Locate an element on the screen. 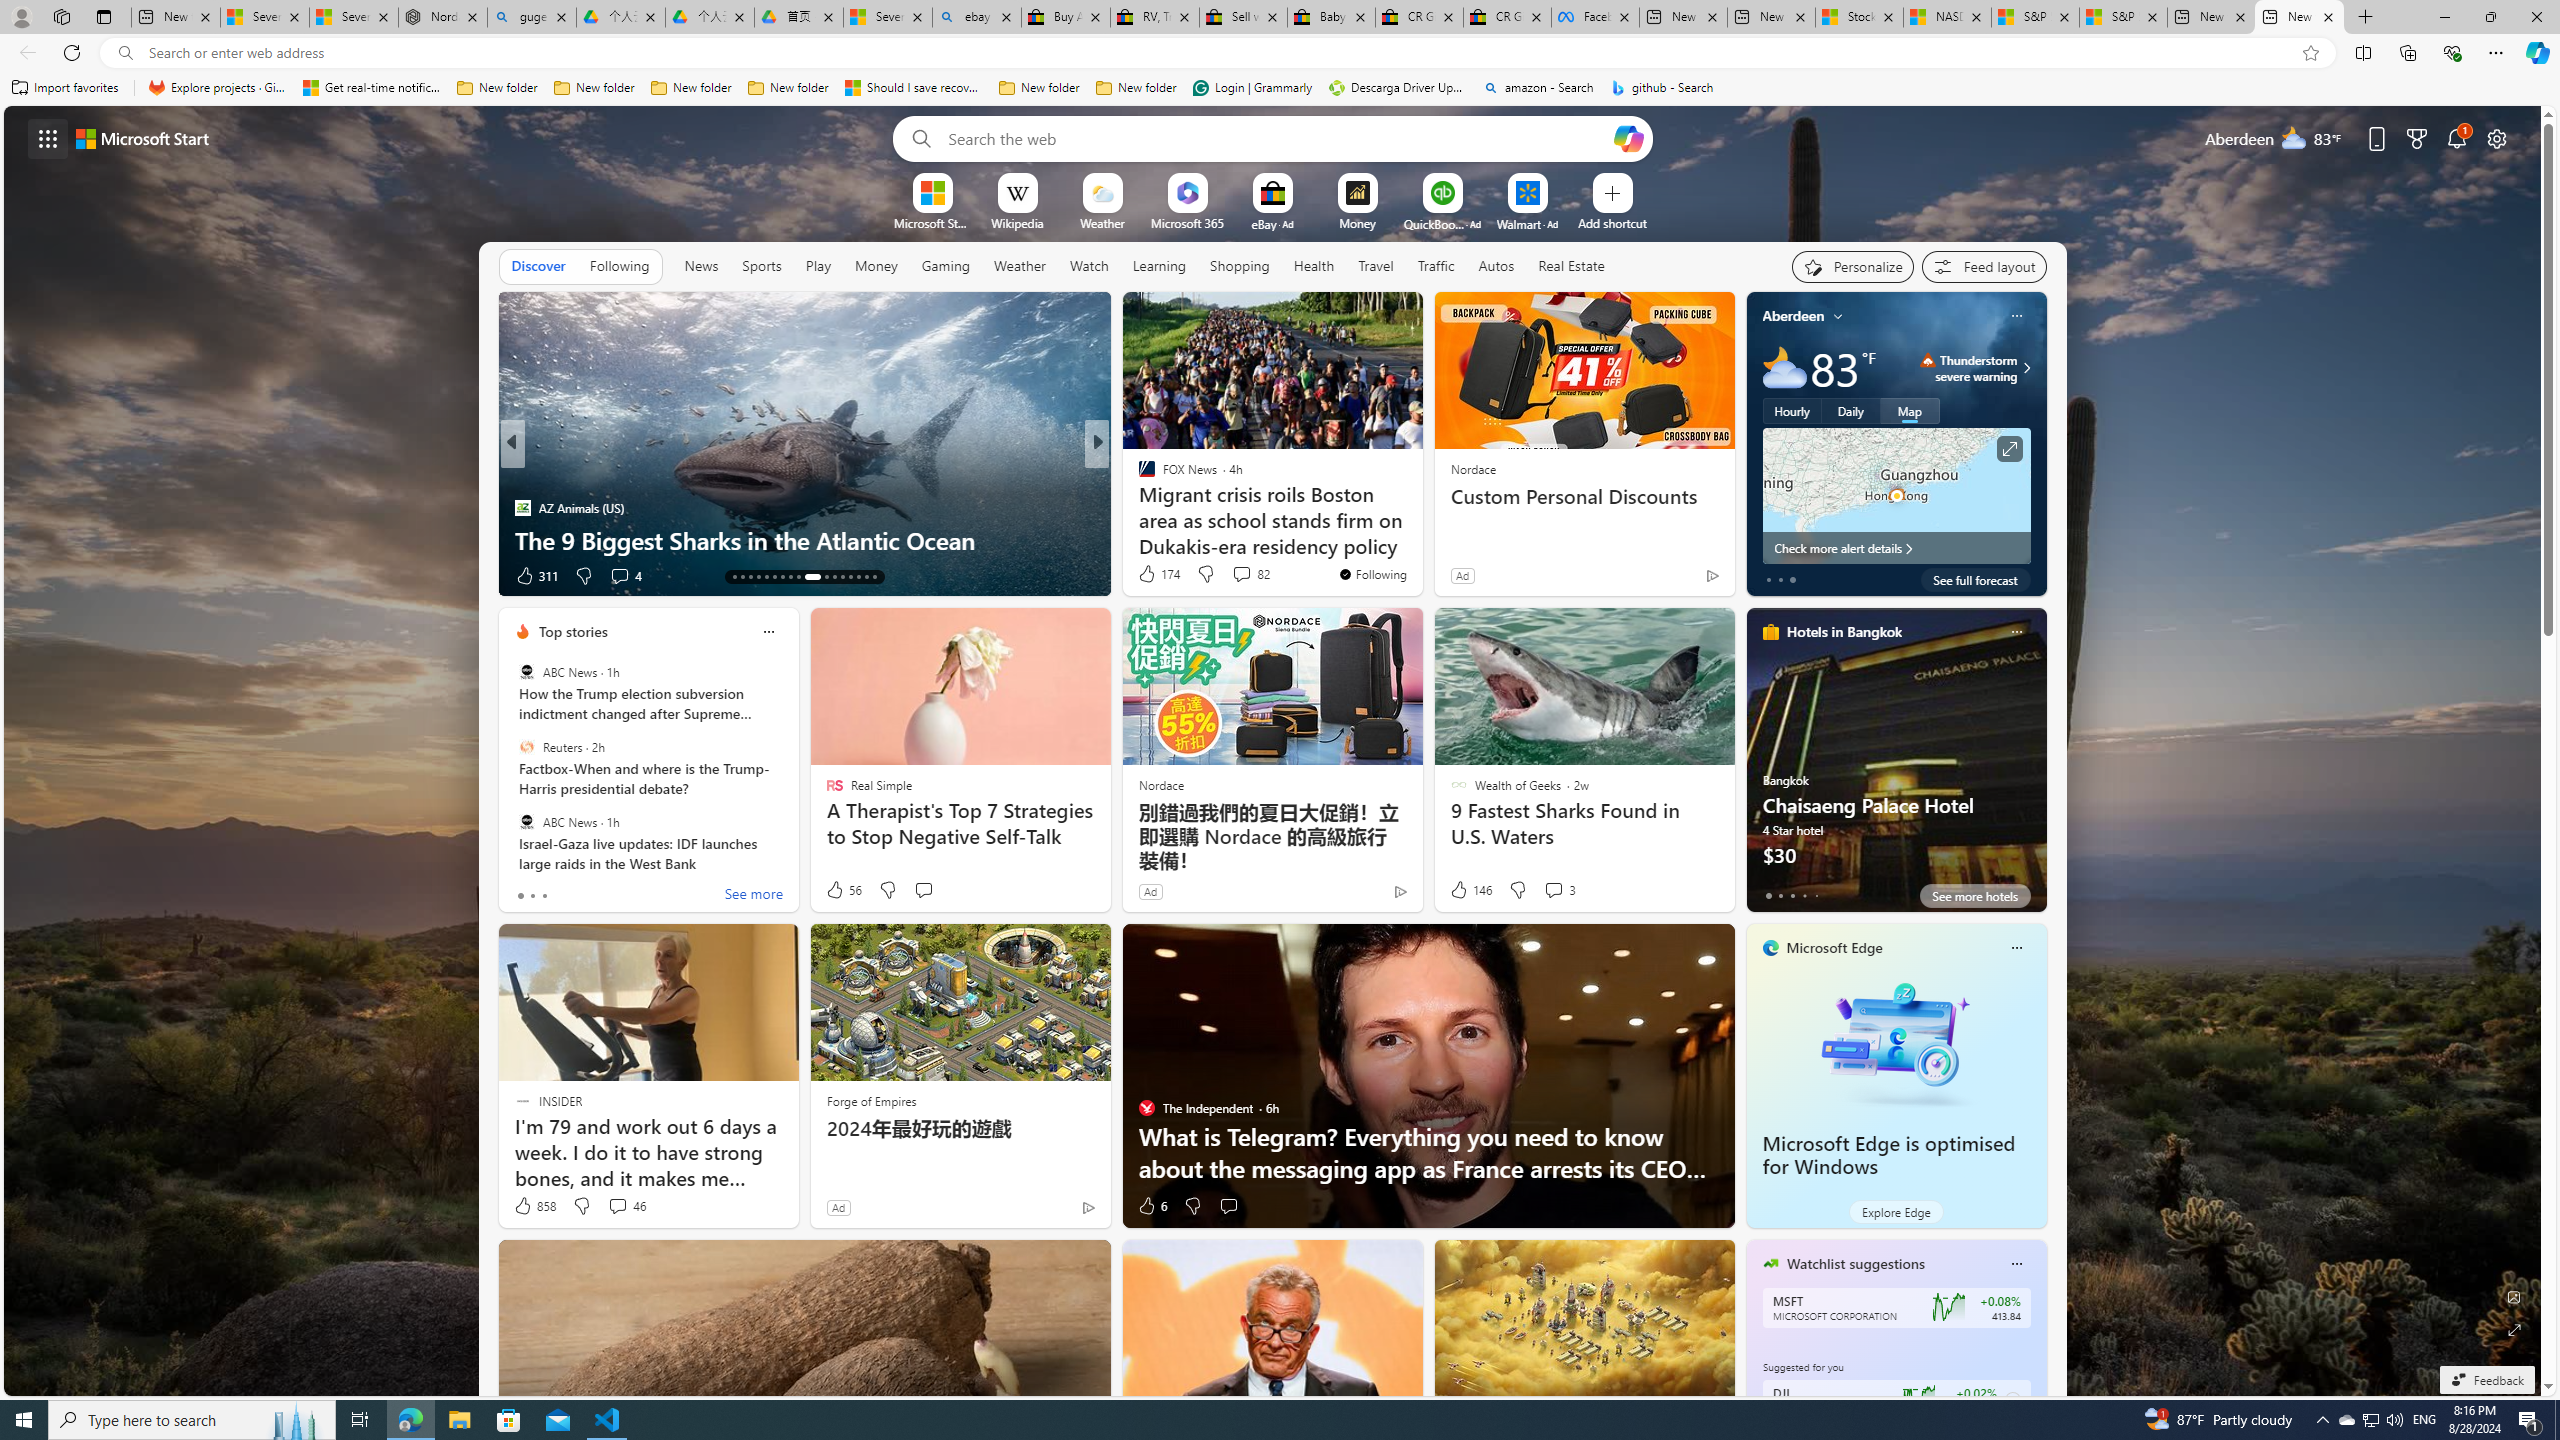 The height and width of the screenshot is (1440, 2560). Mostly cloudy is located at coordinates (1784, 368).